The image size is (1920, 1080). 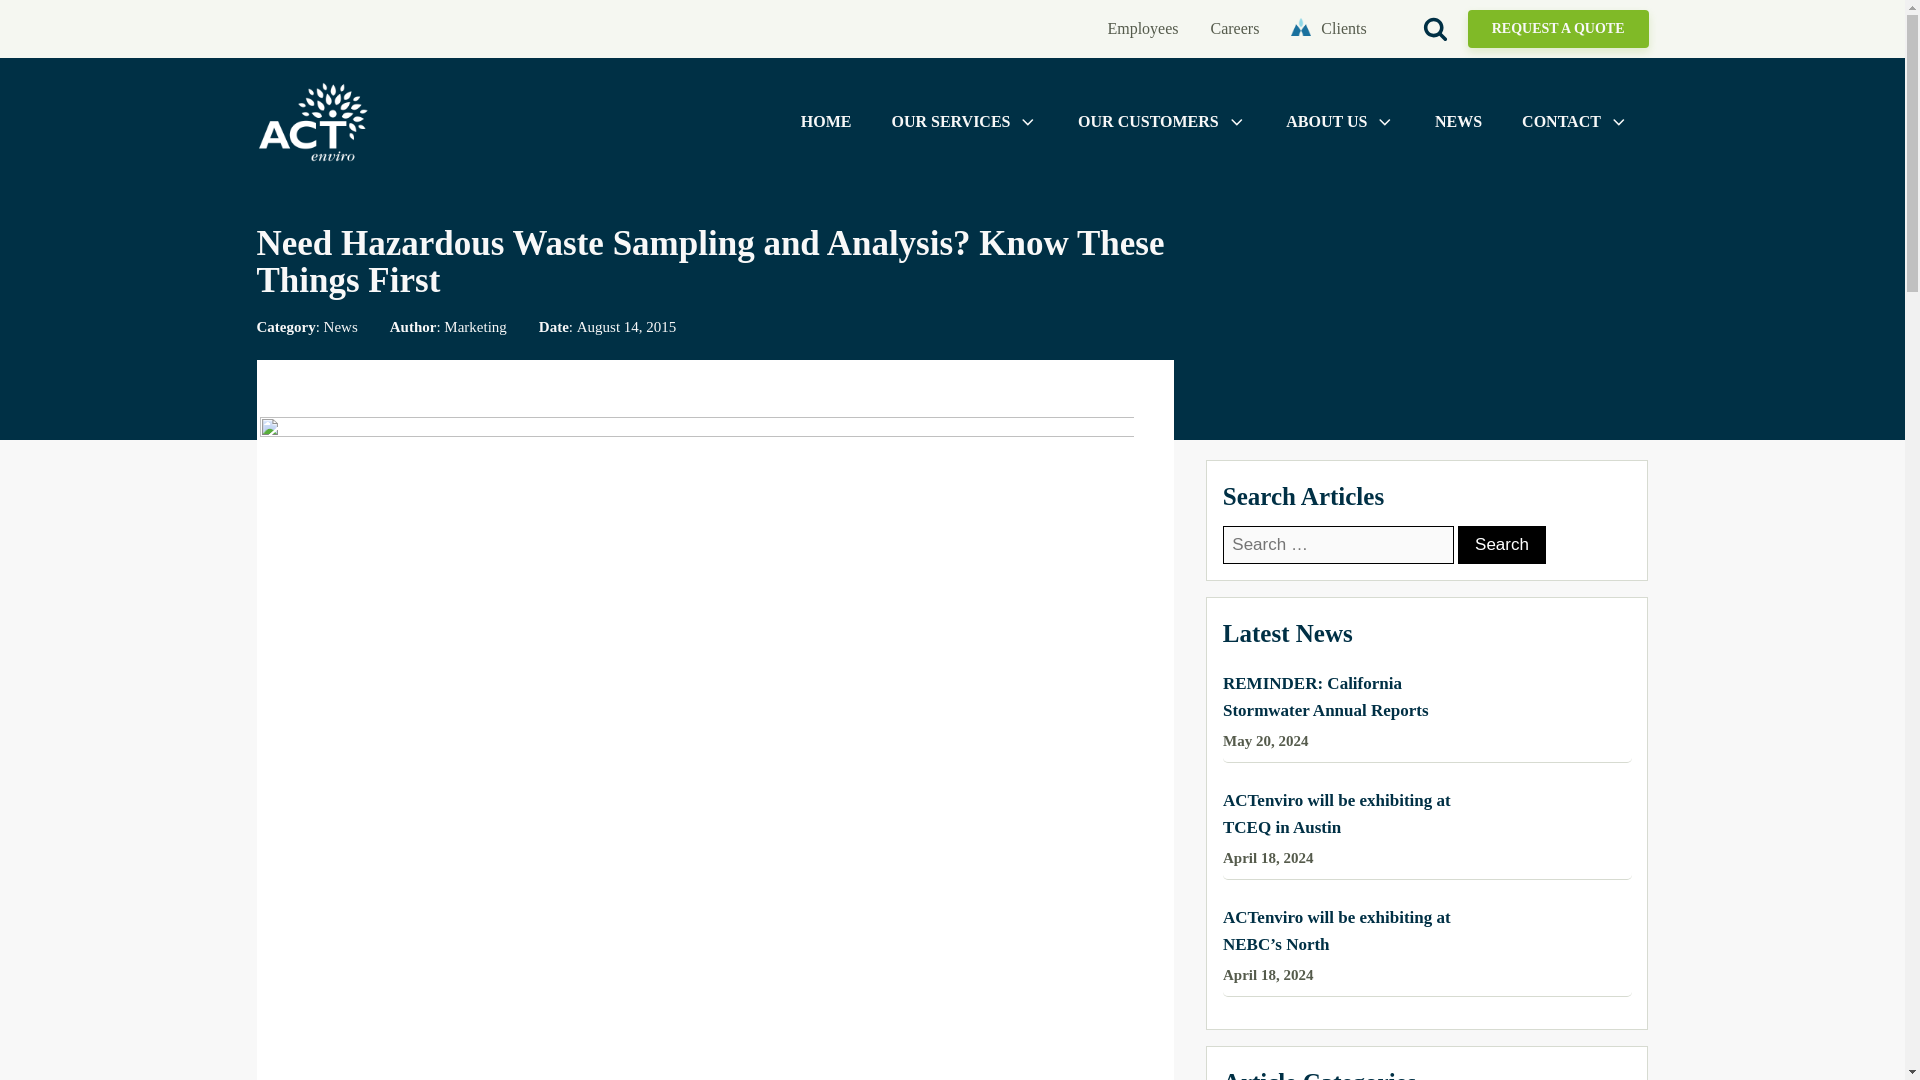 I want to click on Employees, so click(x=1142, y=29).